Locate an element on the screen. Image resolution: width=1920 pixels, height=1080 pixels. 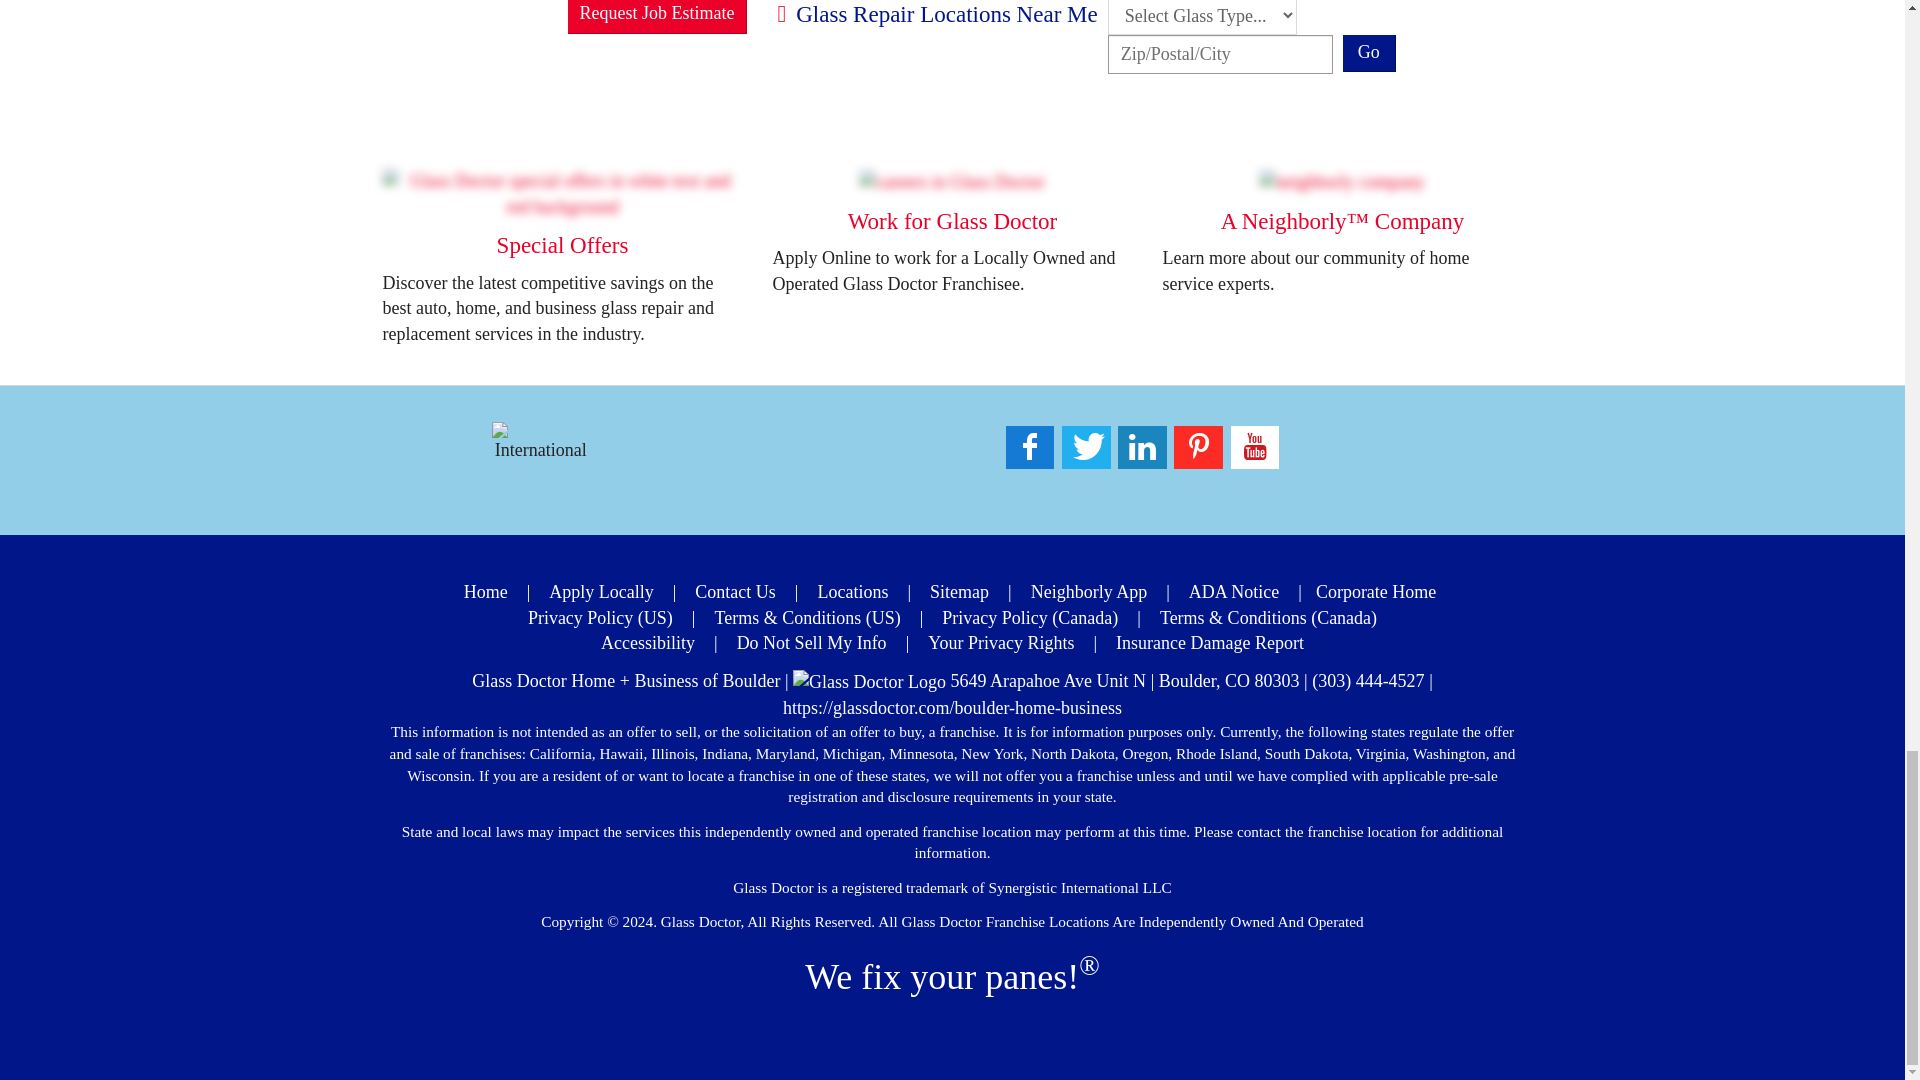
Work for Glass Doctor is located at coordinates (952, 182).